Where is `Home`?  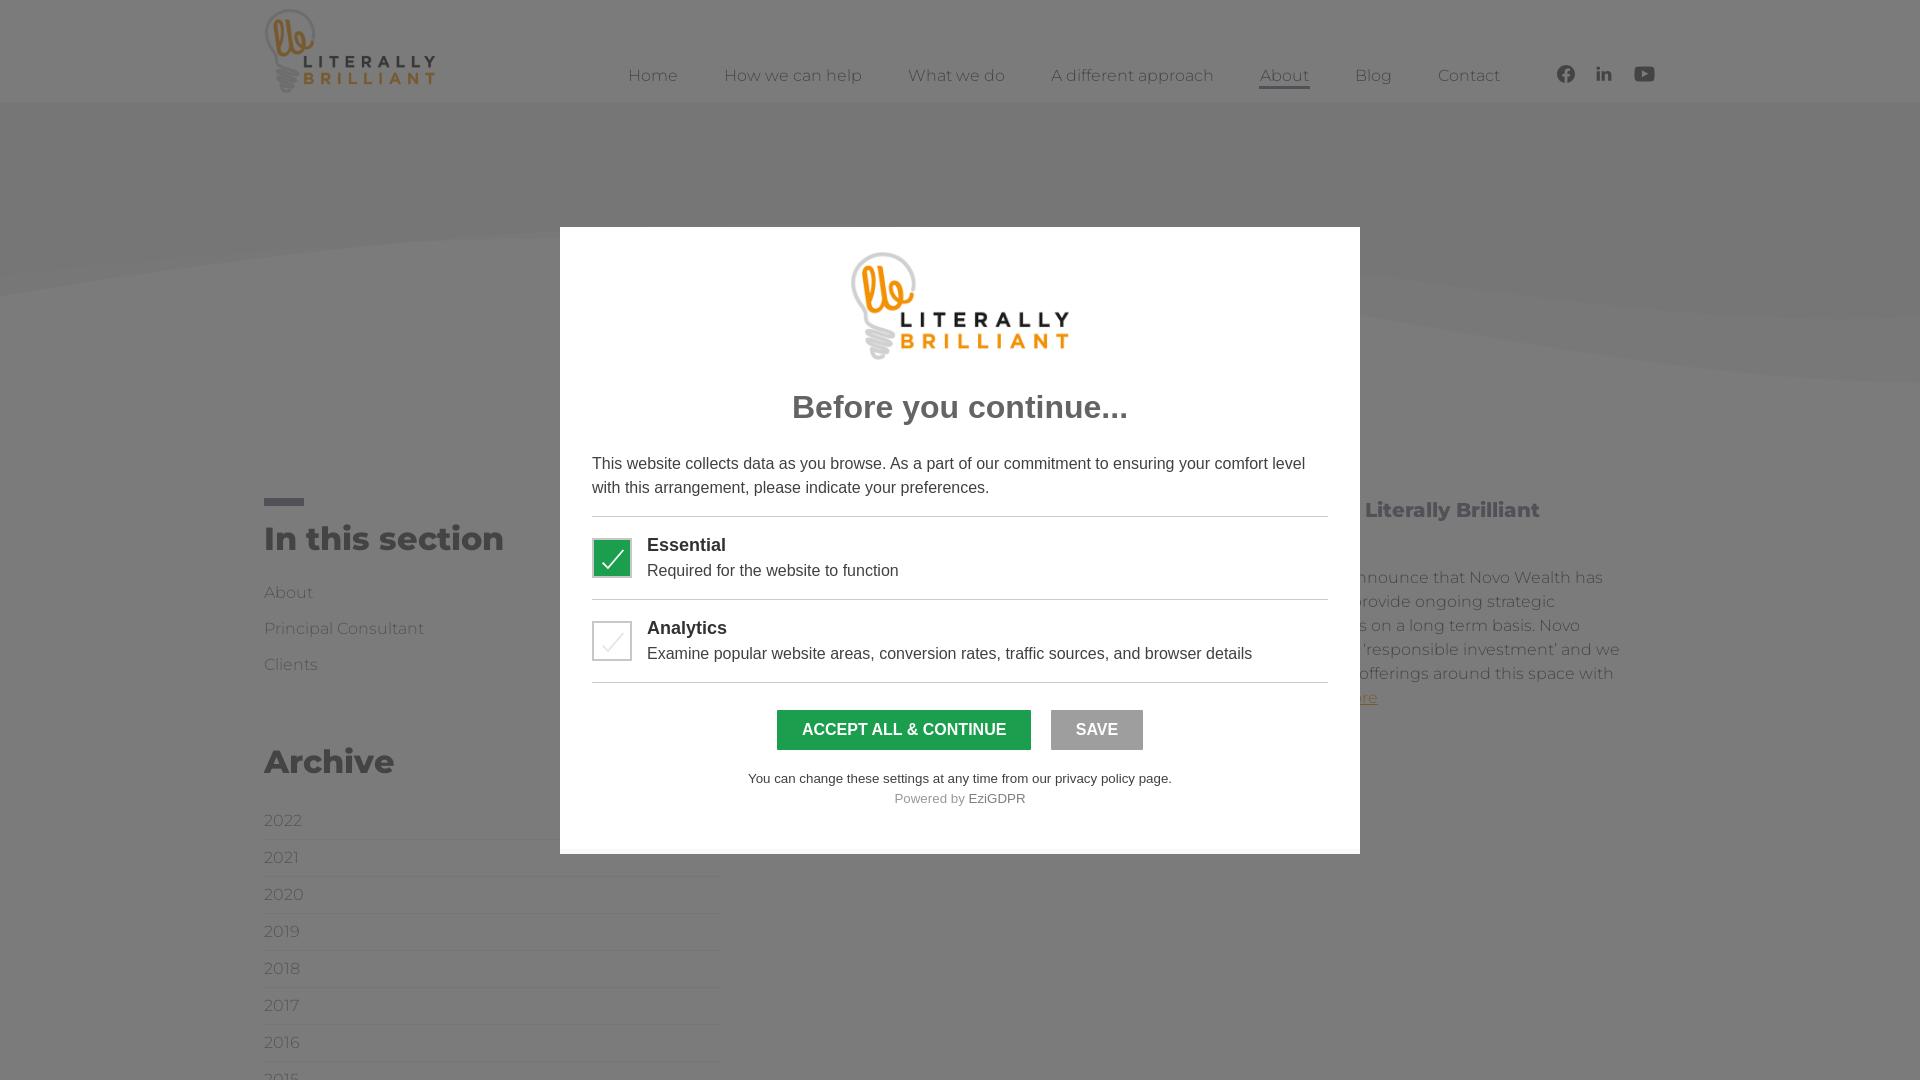 Home is located at coordinates (653, 76).